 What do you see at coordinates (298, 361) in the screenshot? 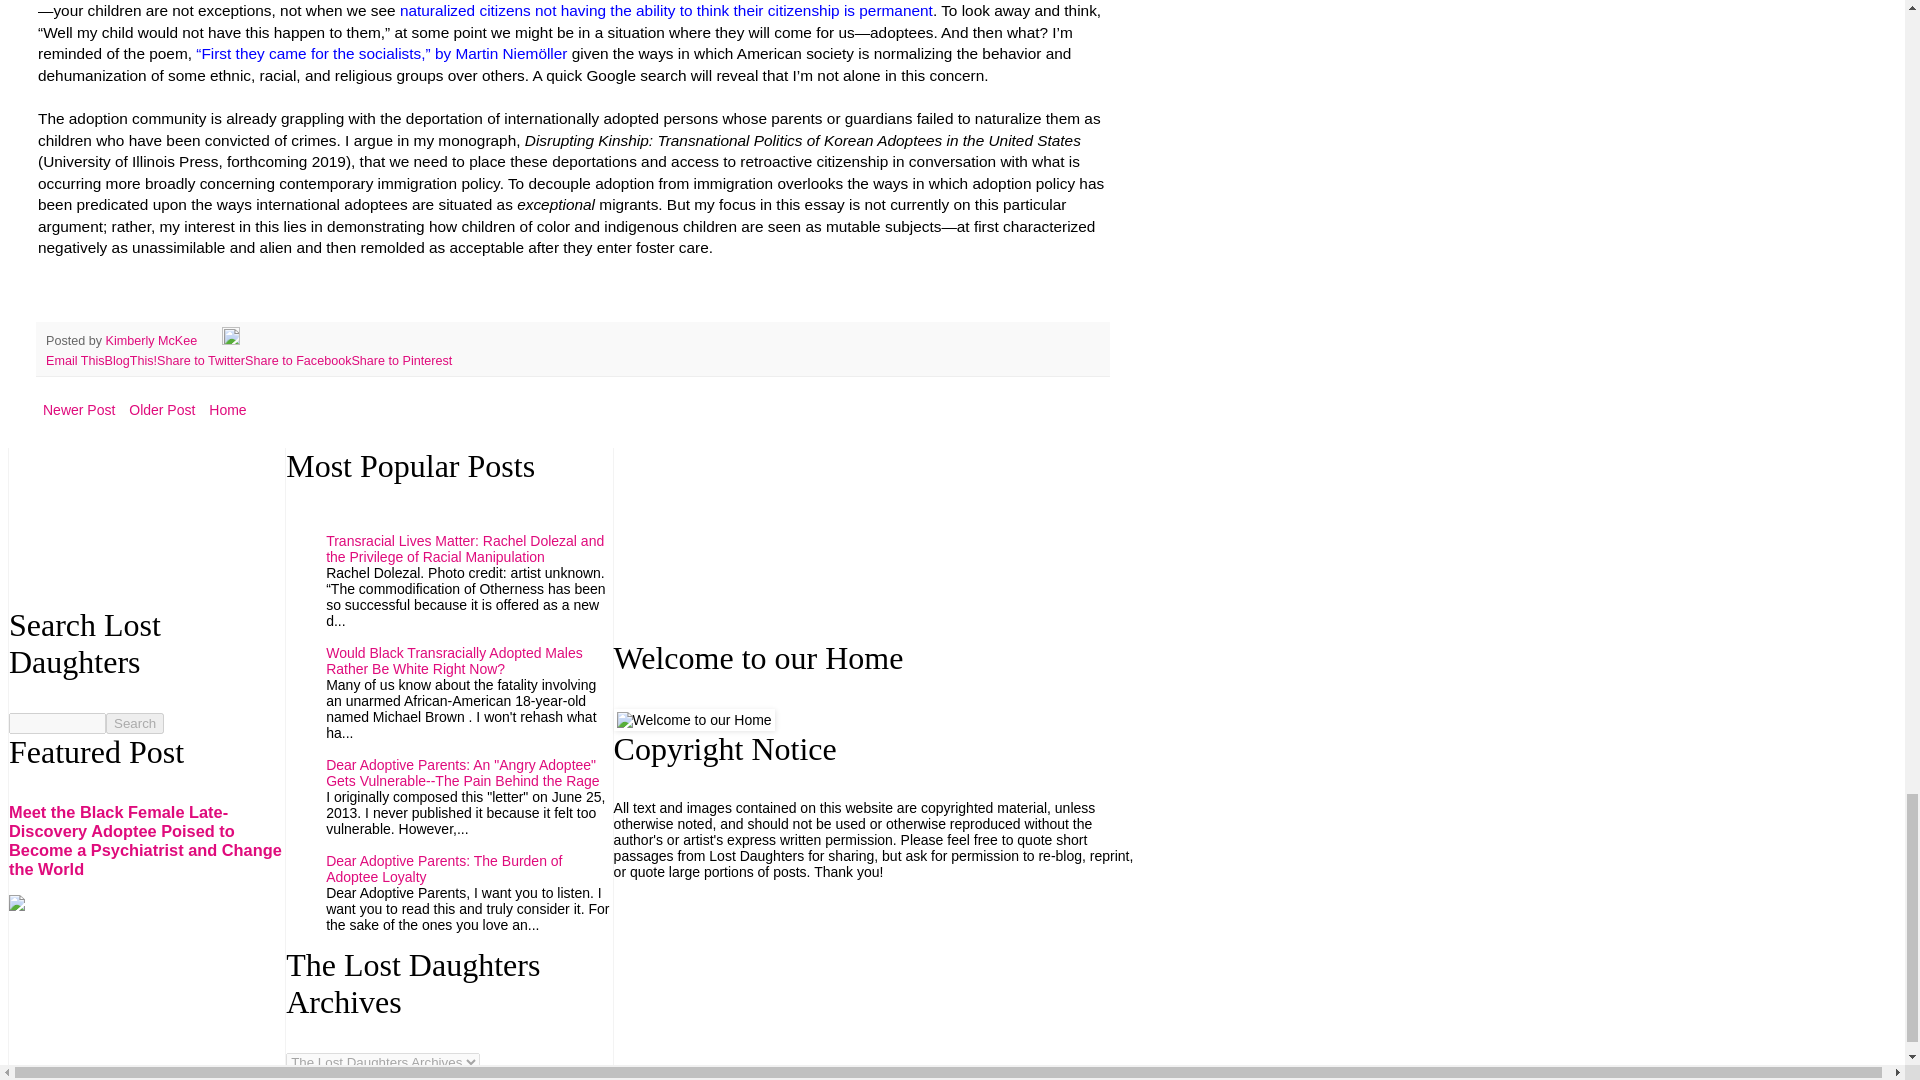
I see `Share to Facebook` at bounding box center [298, 361].